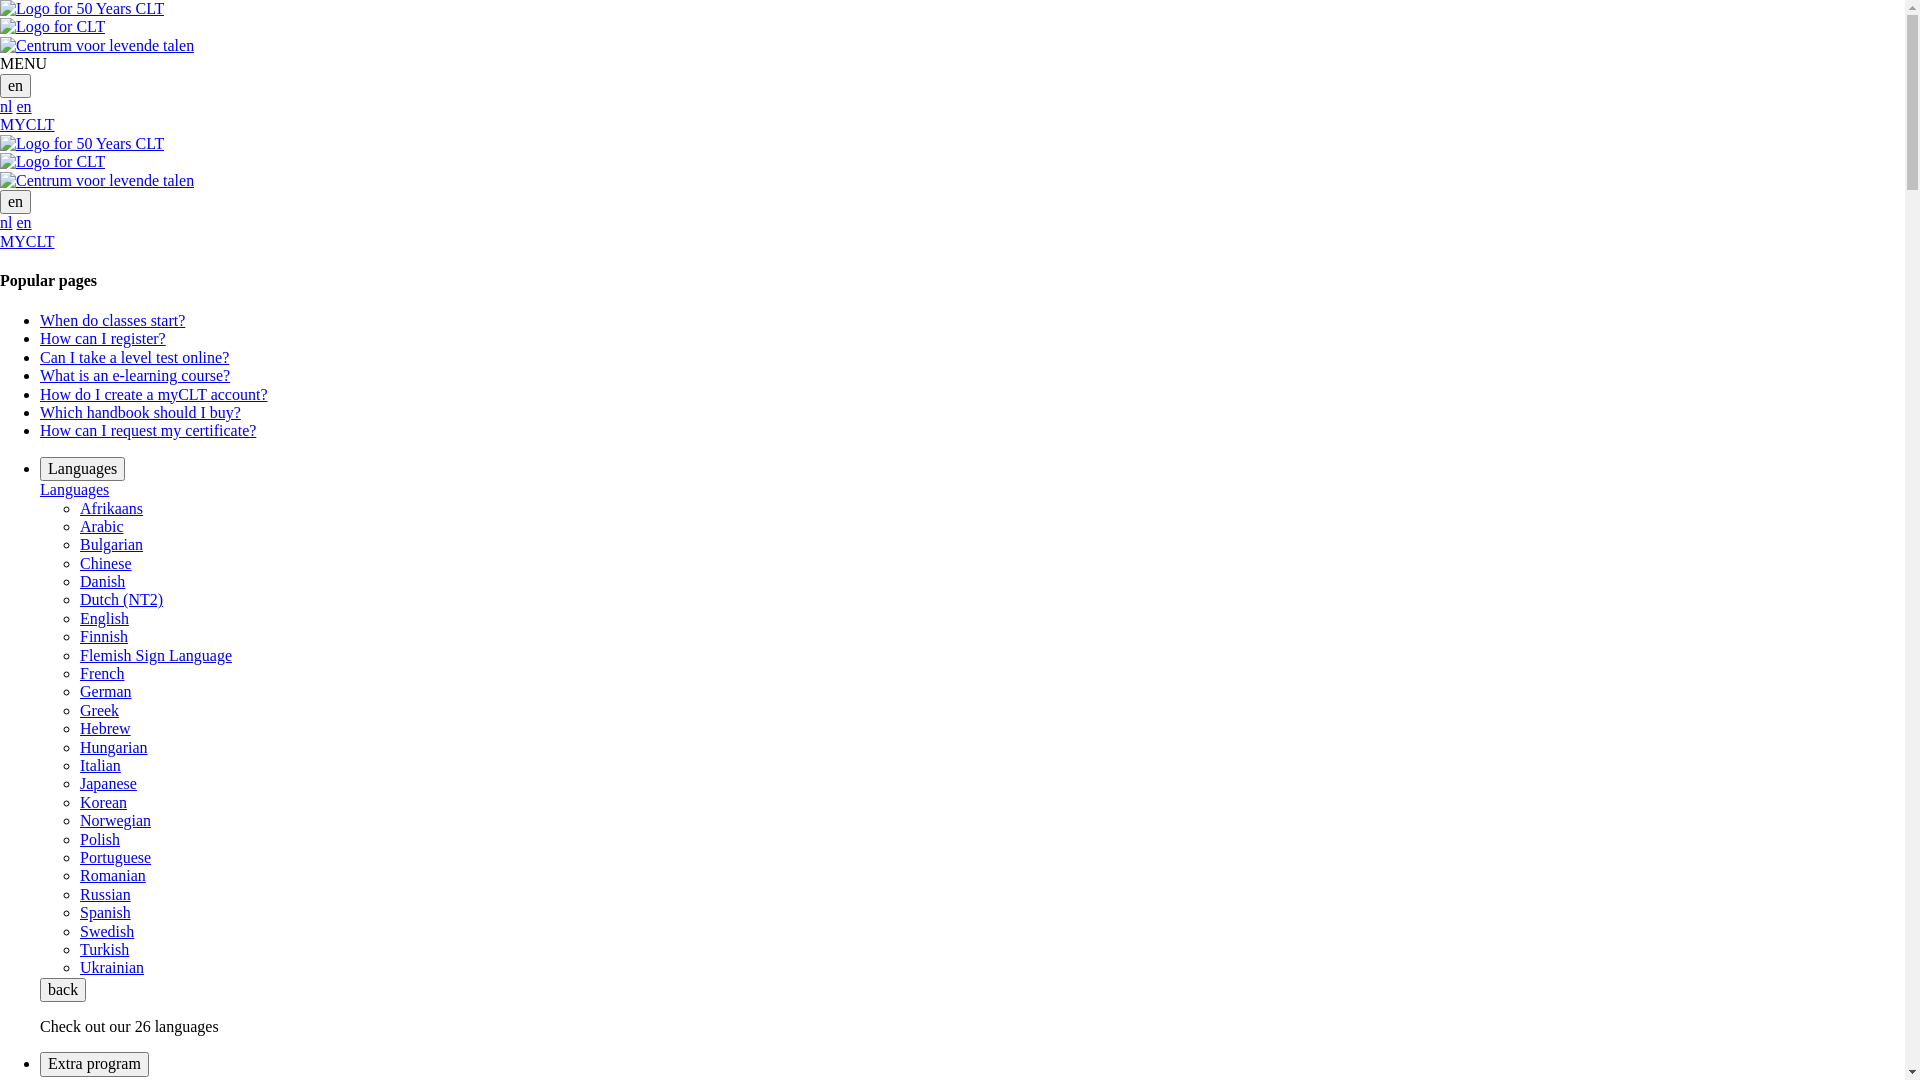 This screenshot has width=1920, height=1080. I want to click on Afrikaans, so click(112, 508).